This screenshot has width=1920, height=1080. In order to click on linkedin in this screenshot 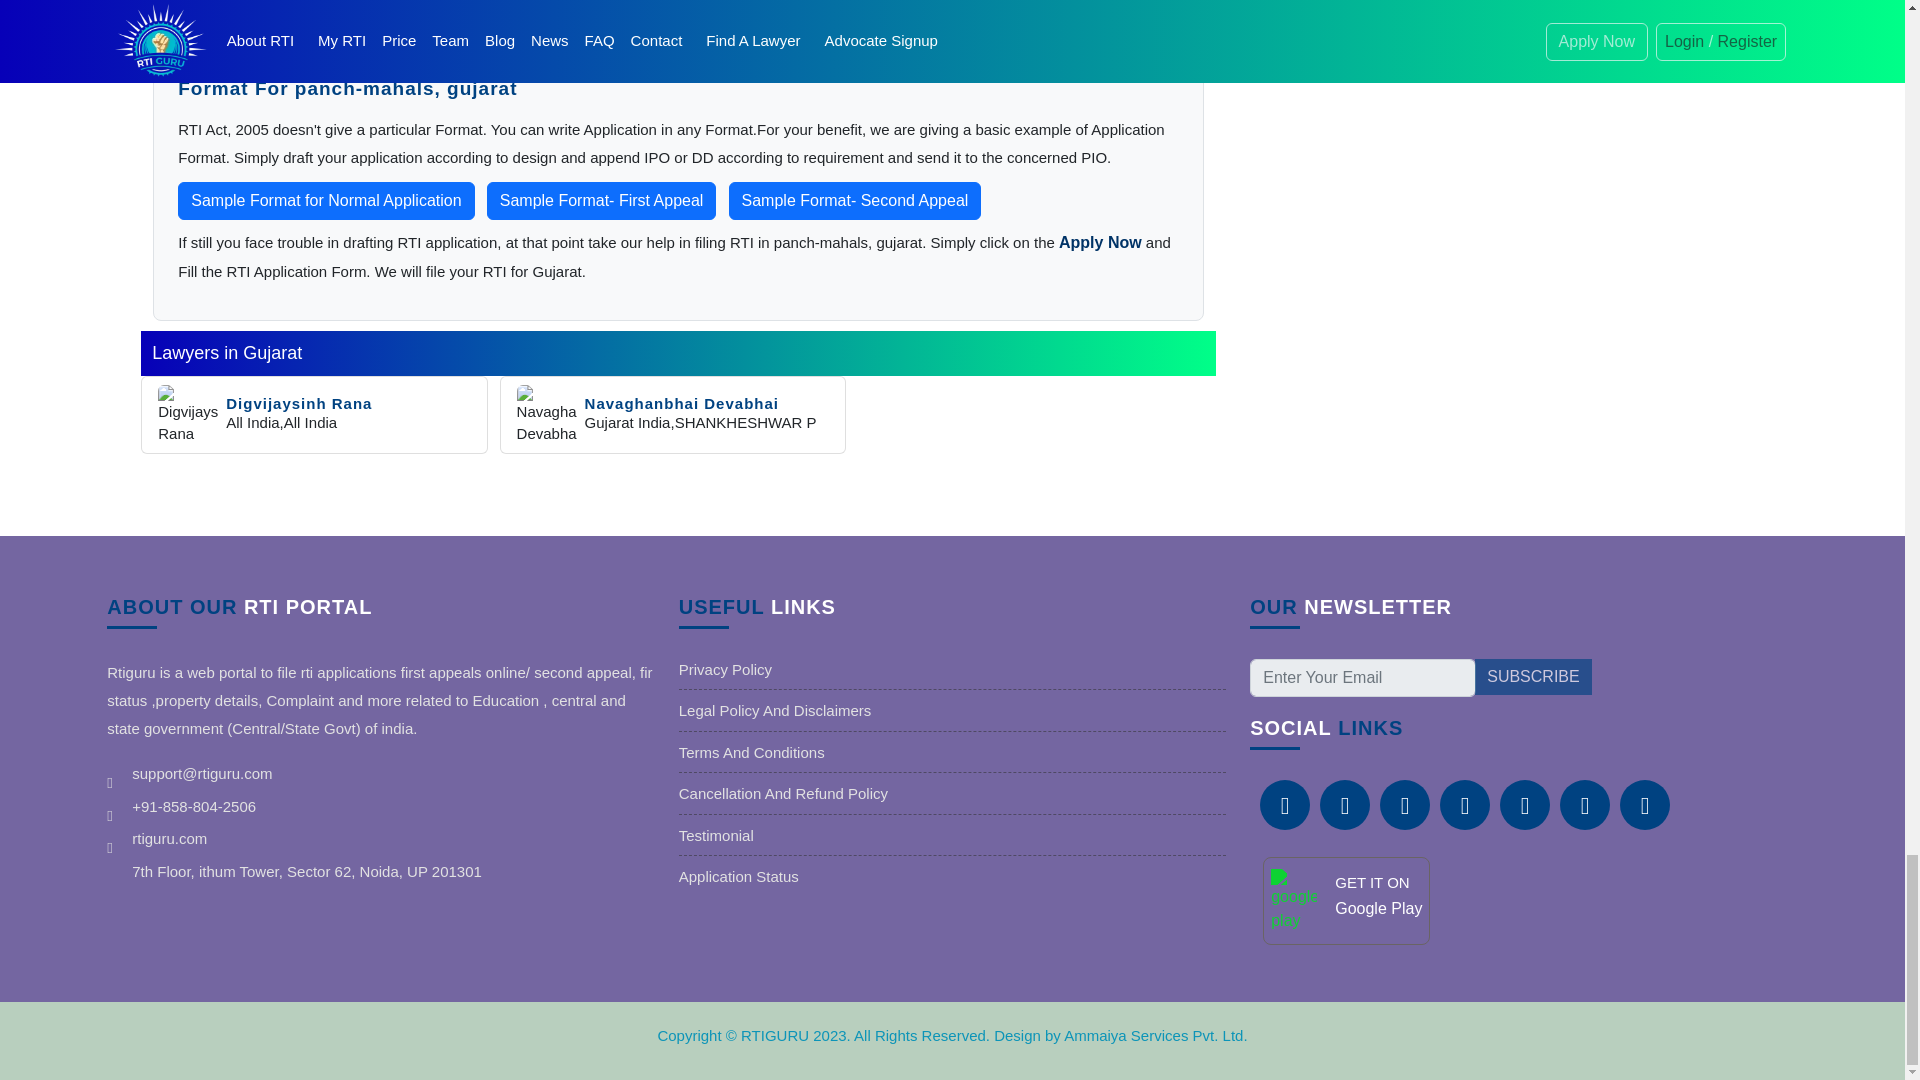, I will do `click(1345, 804)`.